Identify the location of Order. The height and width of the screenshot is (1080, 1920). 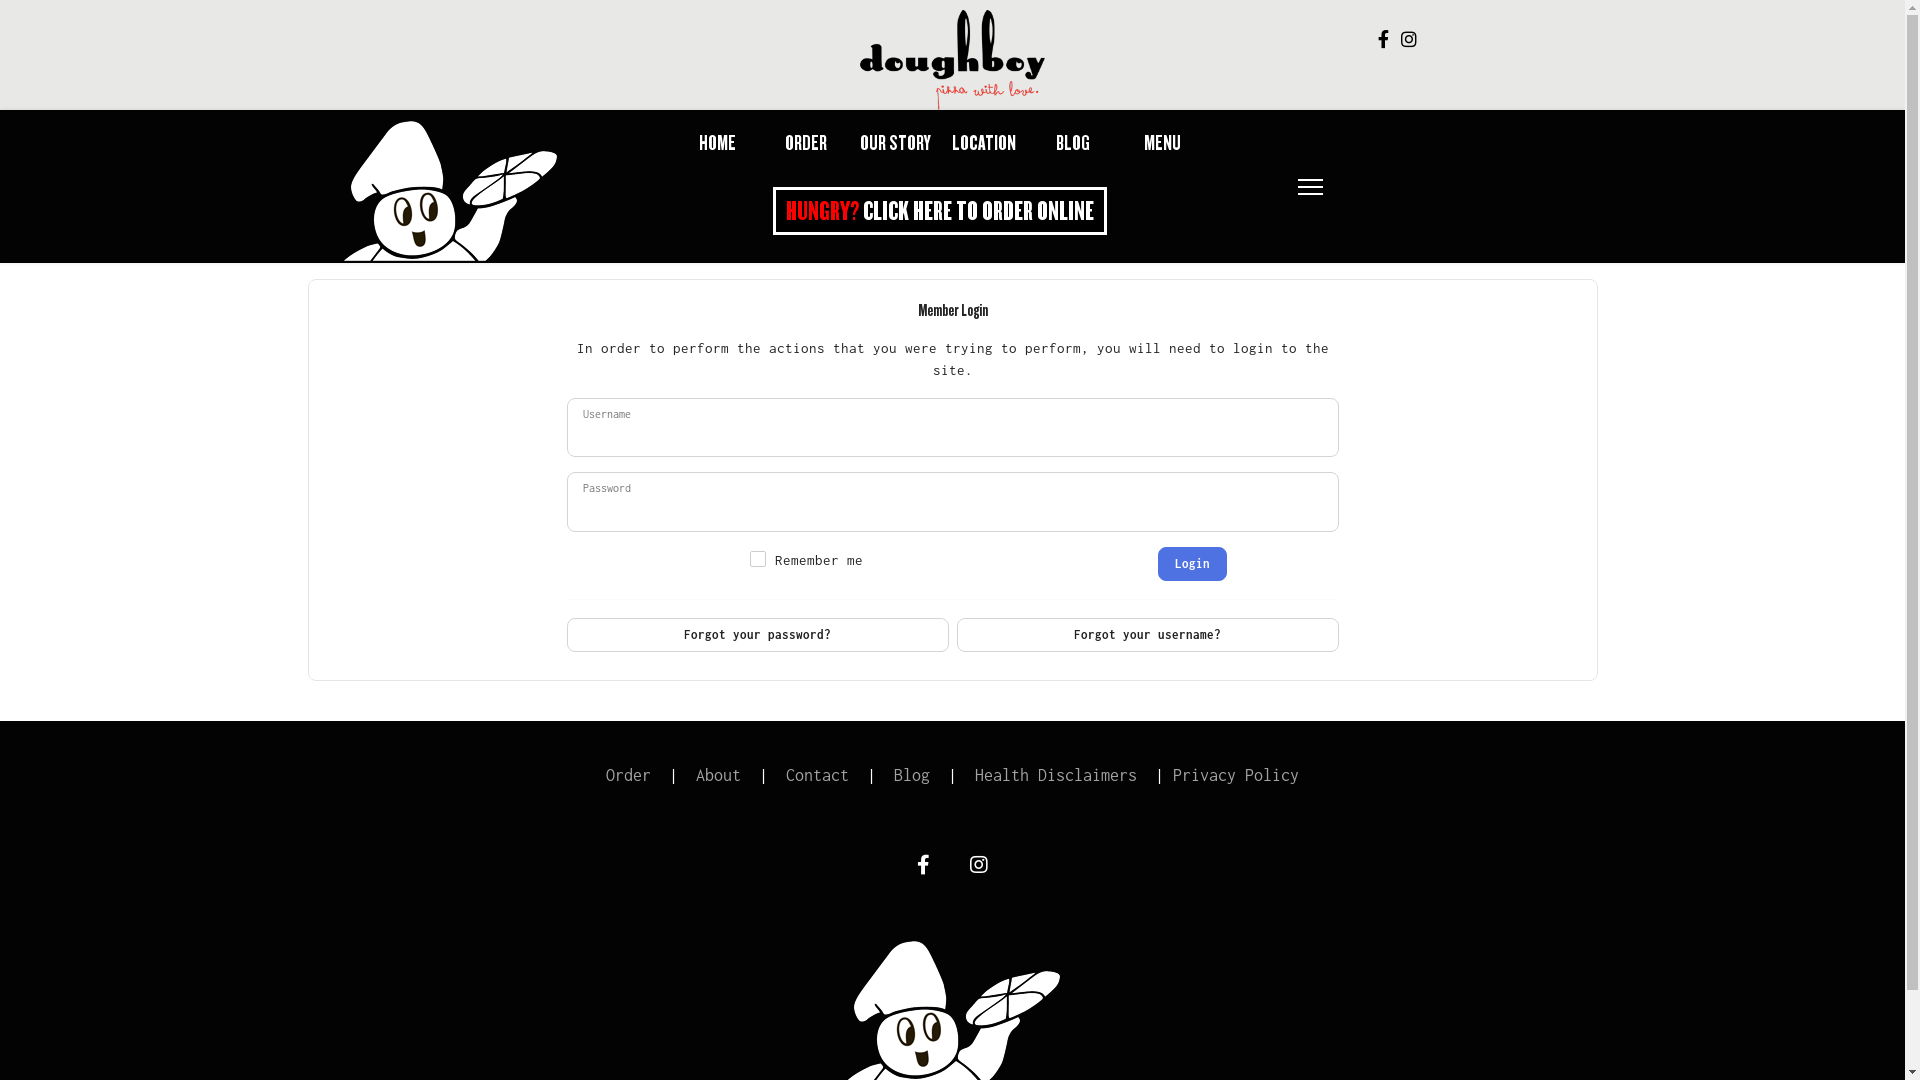
(628, 775).